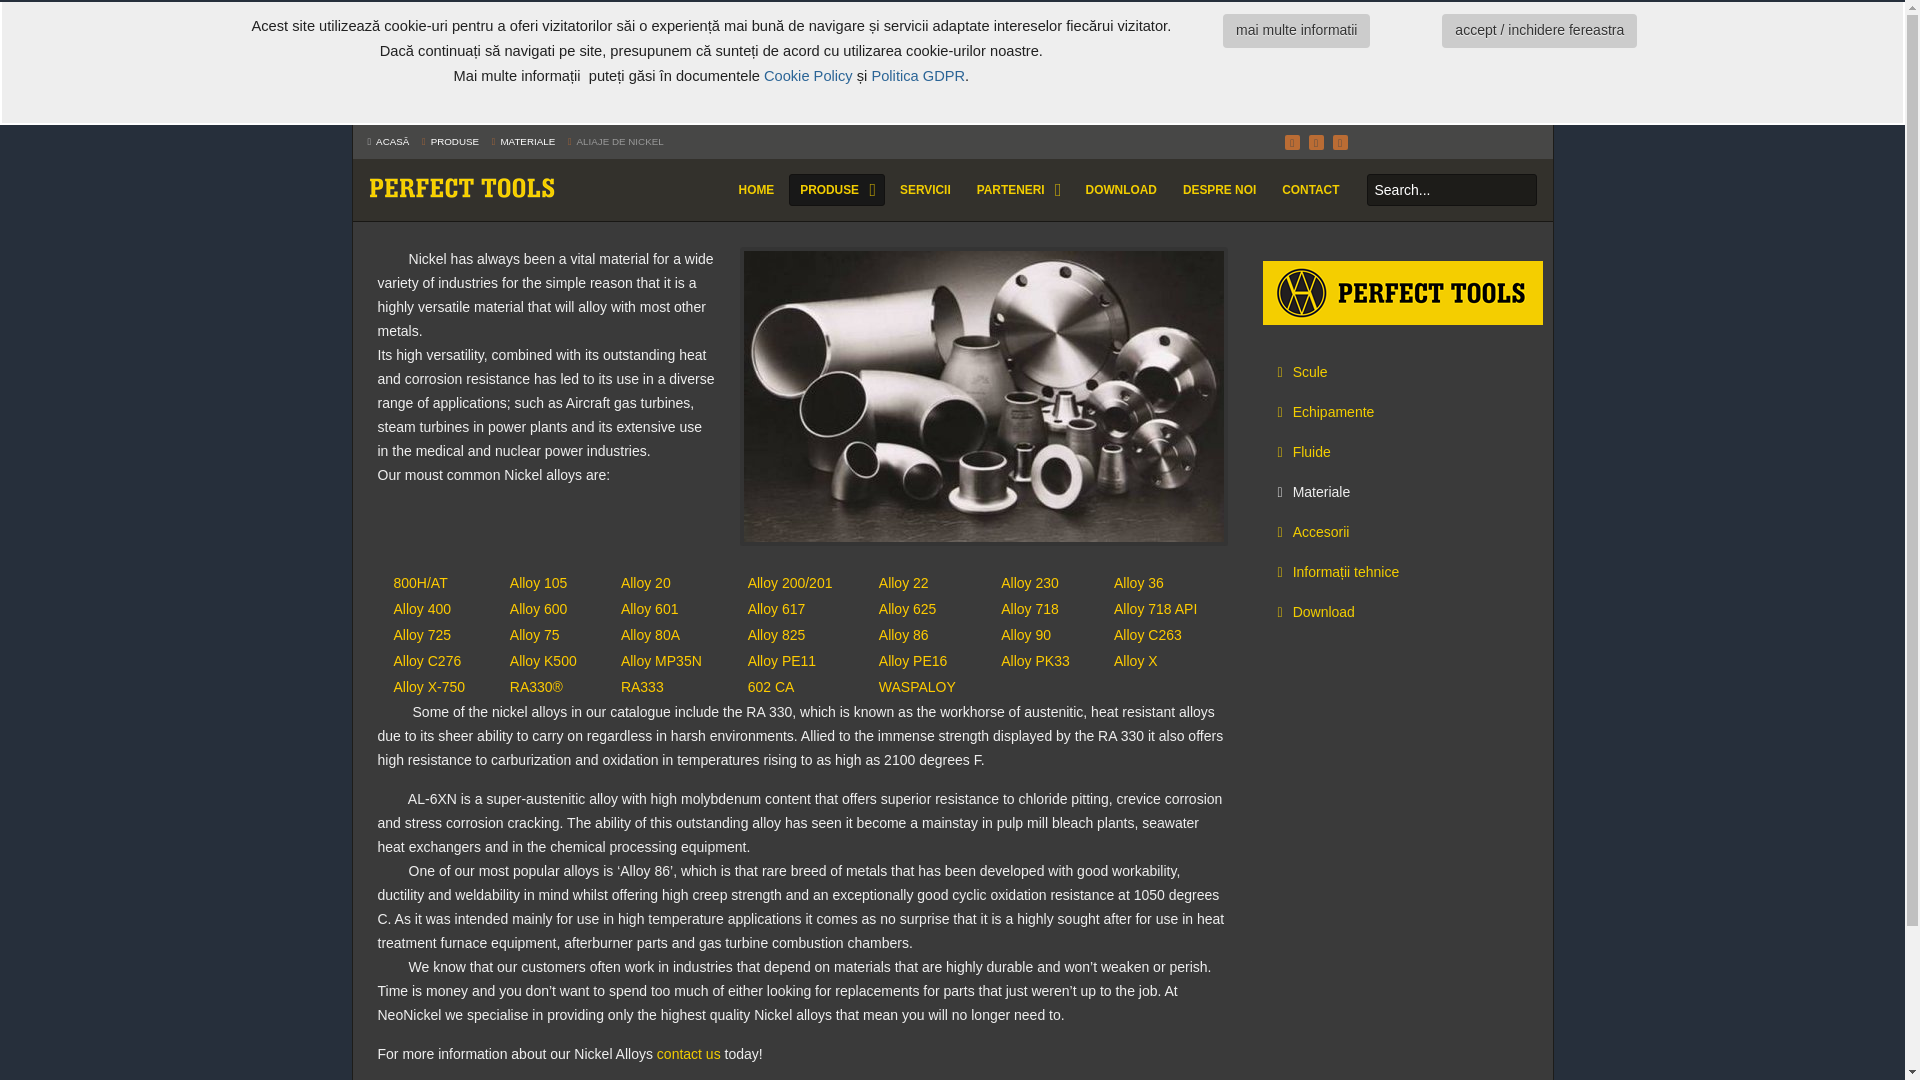 This screenshot has width=1920, height=1080. I want to click on Alloy 80A, so click(650, 634).